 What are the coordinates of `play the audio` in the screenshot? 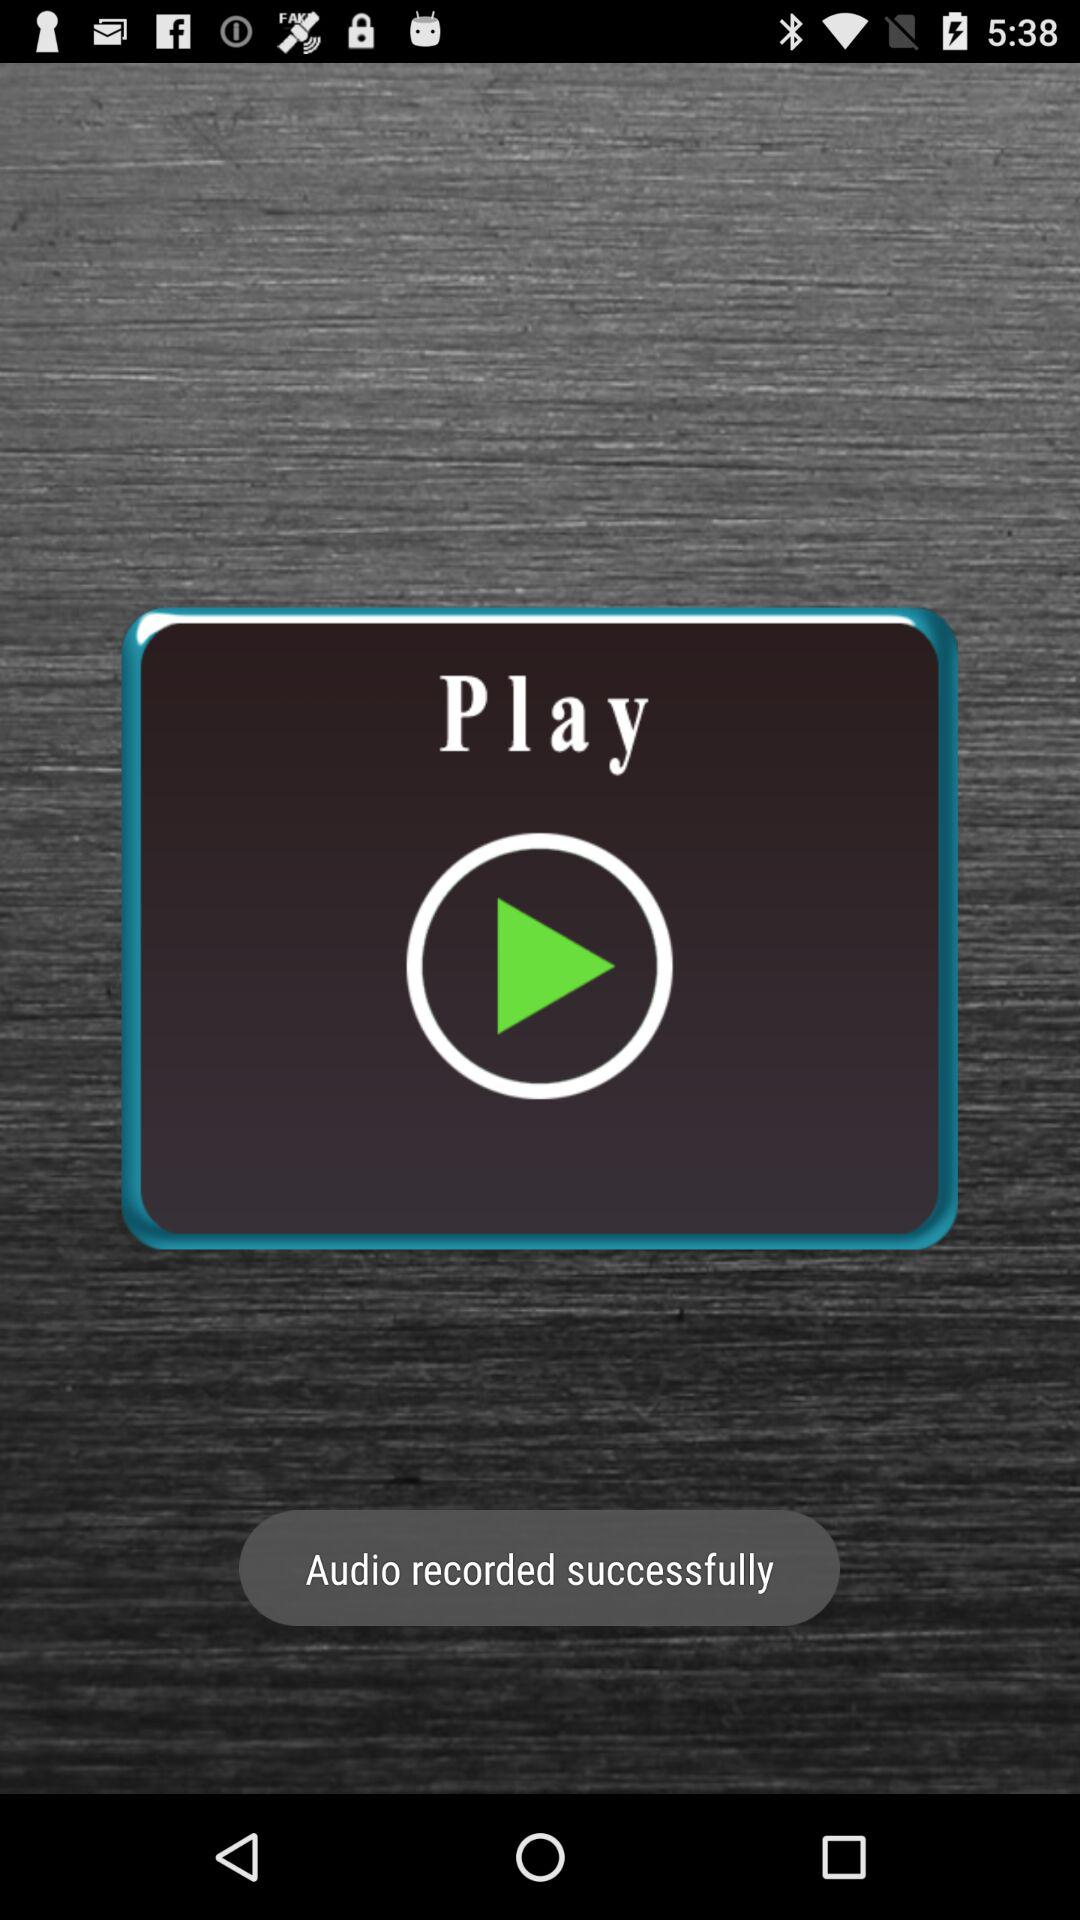 It's located at (539, 928).